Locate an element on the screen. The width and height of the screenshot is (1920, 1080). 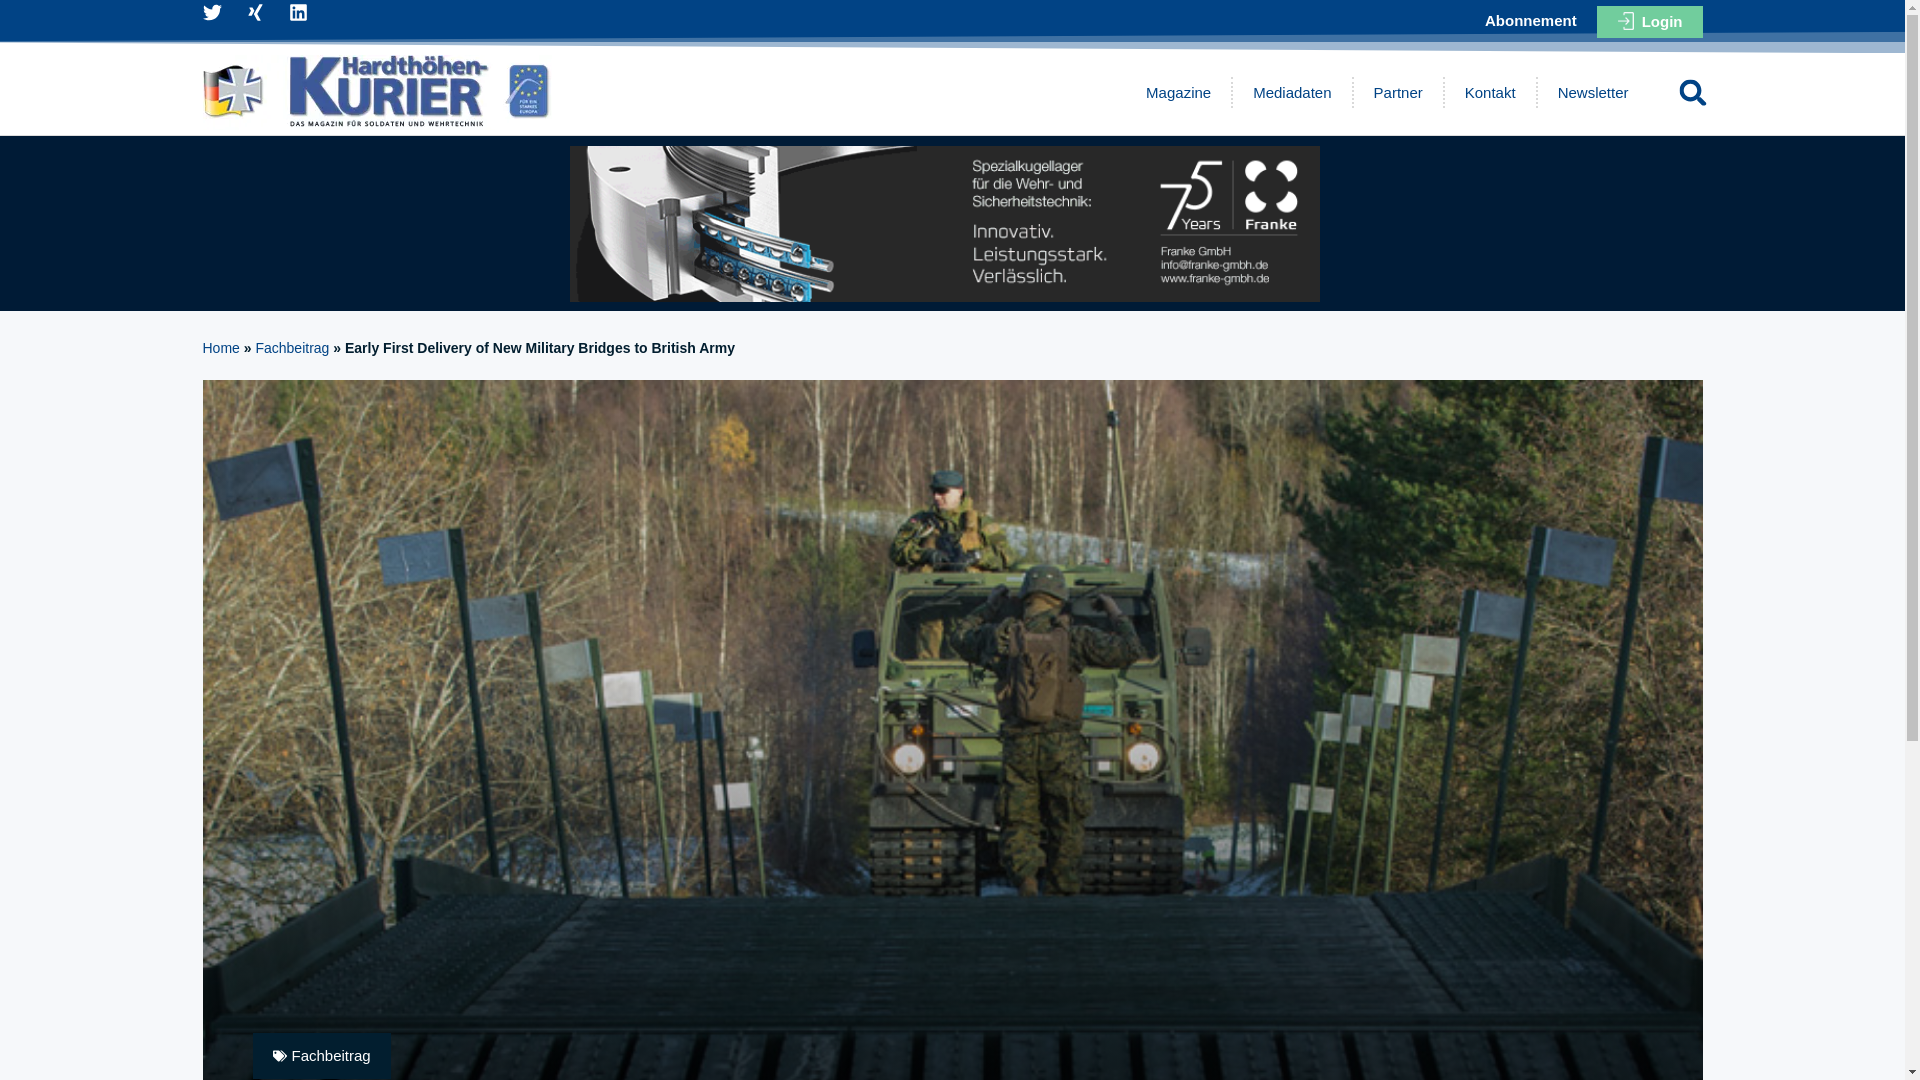
Mediadaten is located at coordinates (1292, 92).